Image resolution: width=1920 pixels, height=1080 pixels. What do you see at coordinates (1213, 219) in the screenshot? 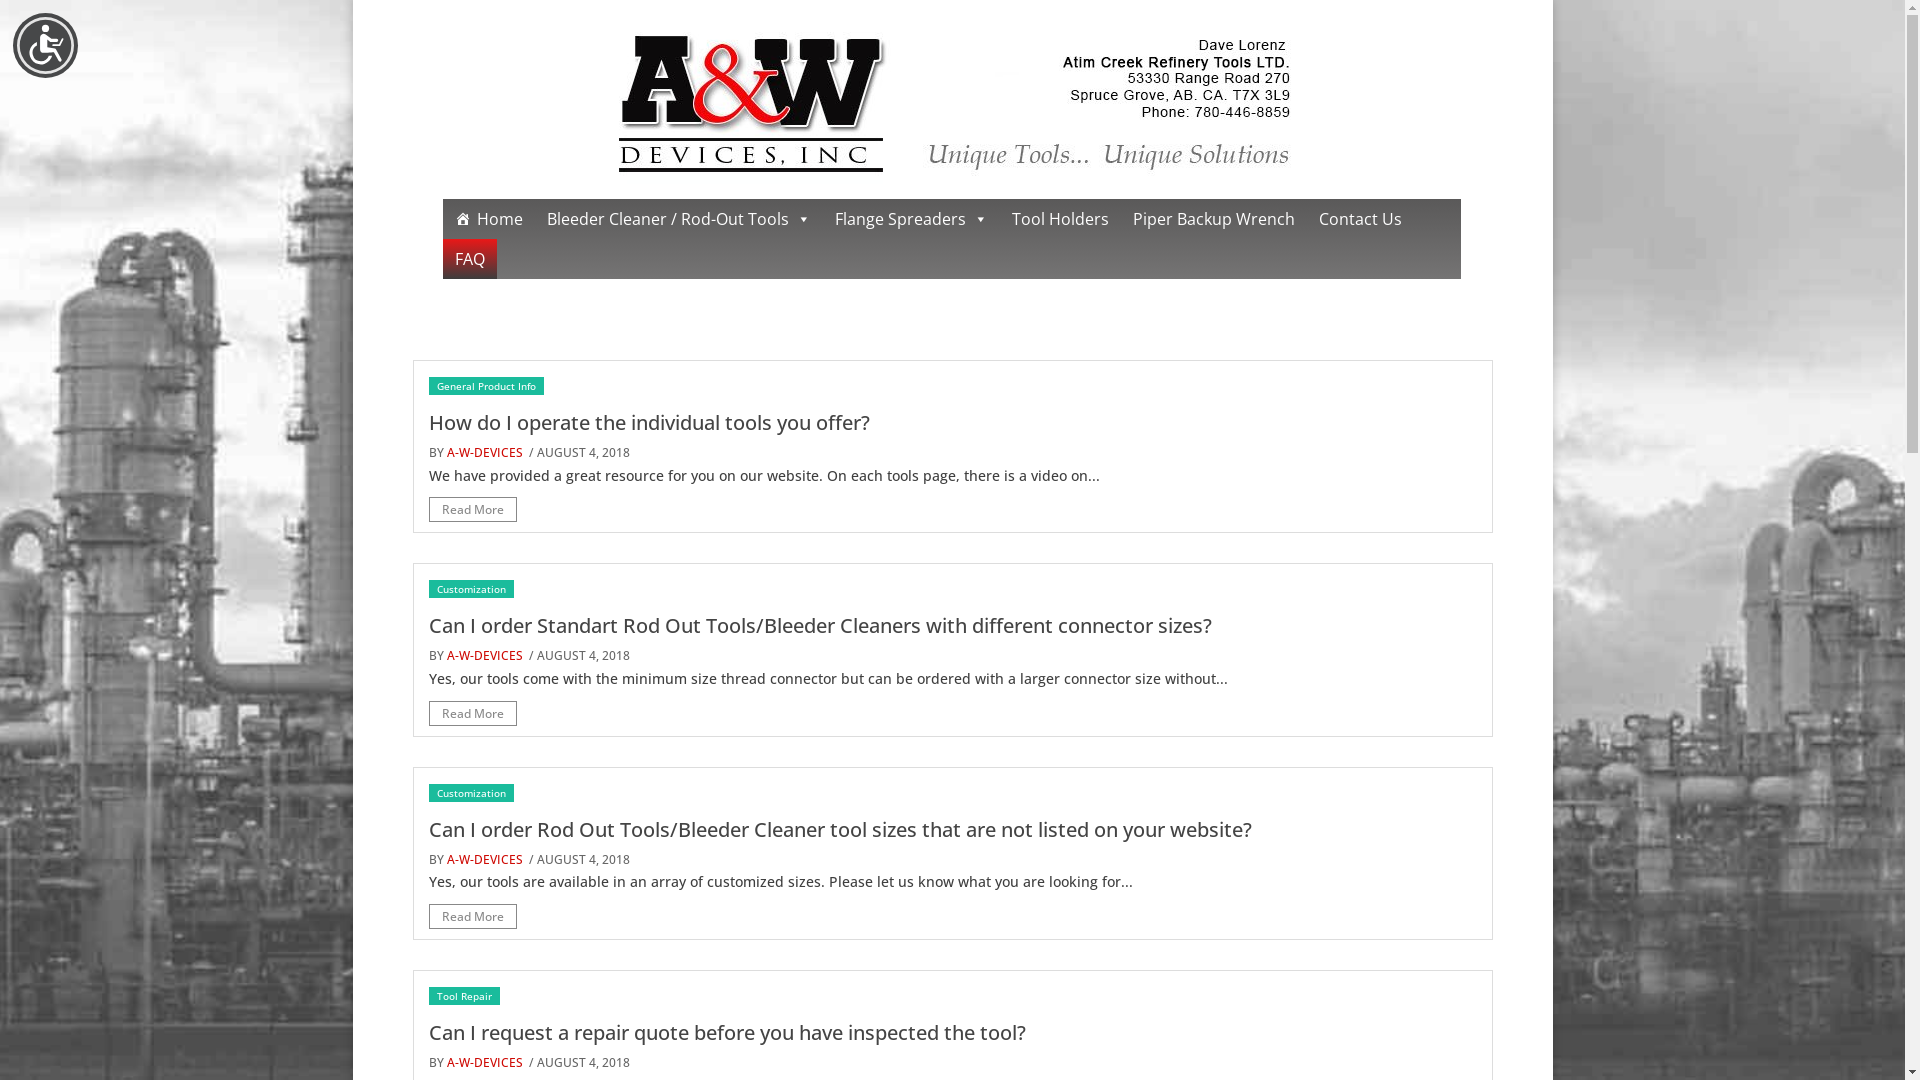
I see `Piper Backup Wrench` at bounding box center [1213, 219].